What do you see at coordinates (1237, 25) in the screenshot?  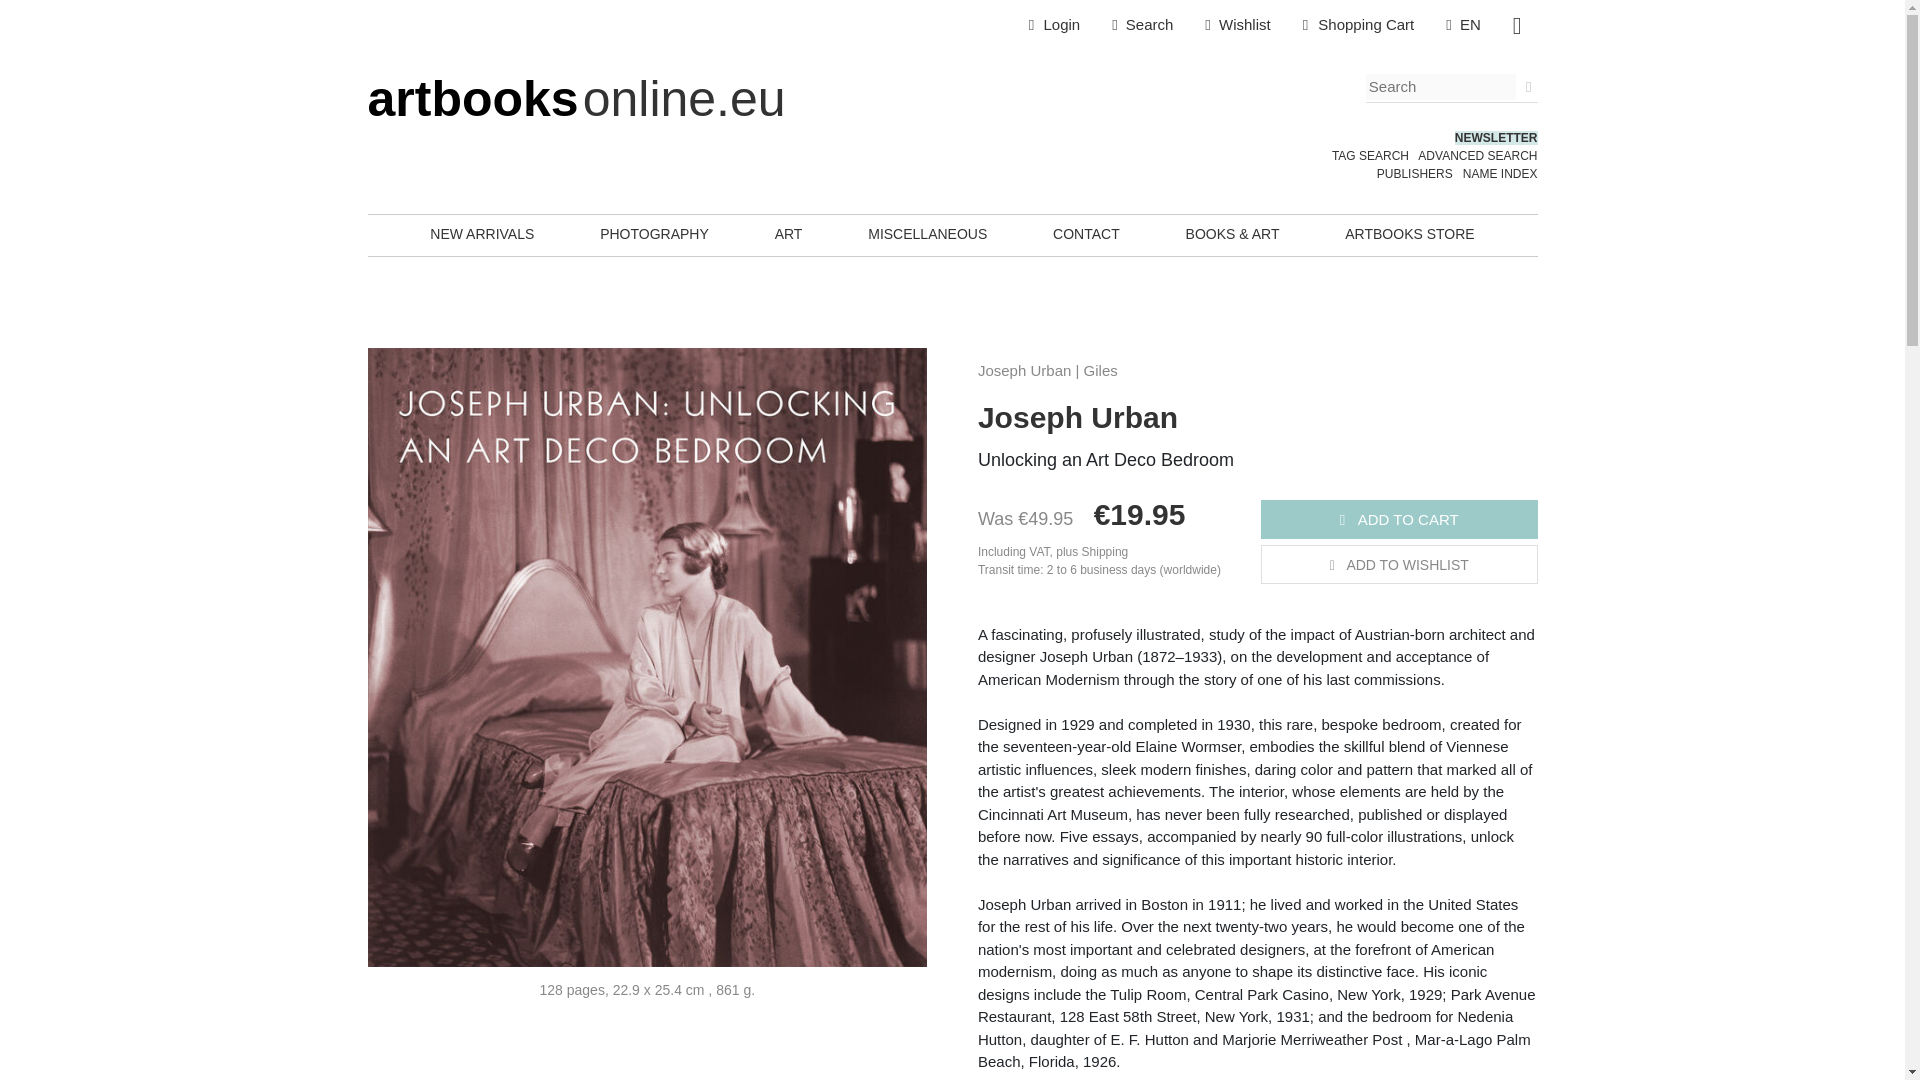 I see `Wishlist` at bounding box center [1237, 25].